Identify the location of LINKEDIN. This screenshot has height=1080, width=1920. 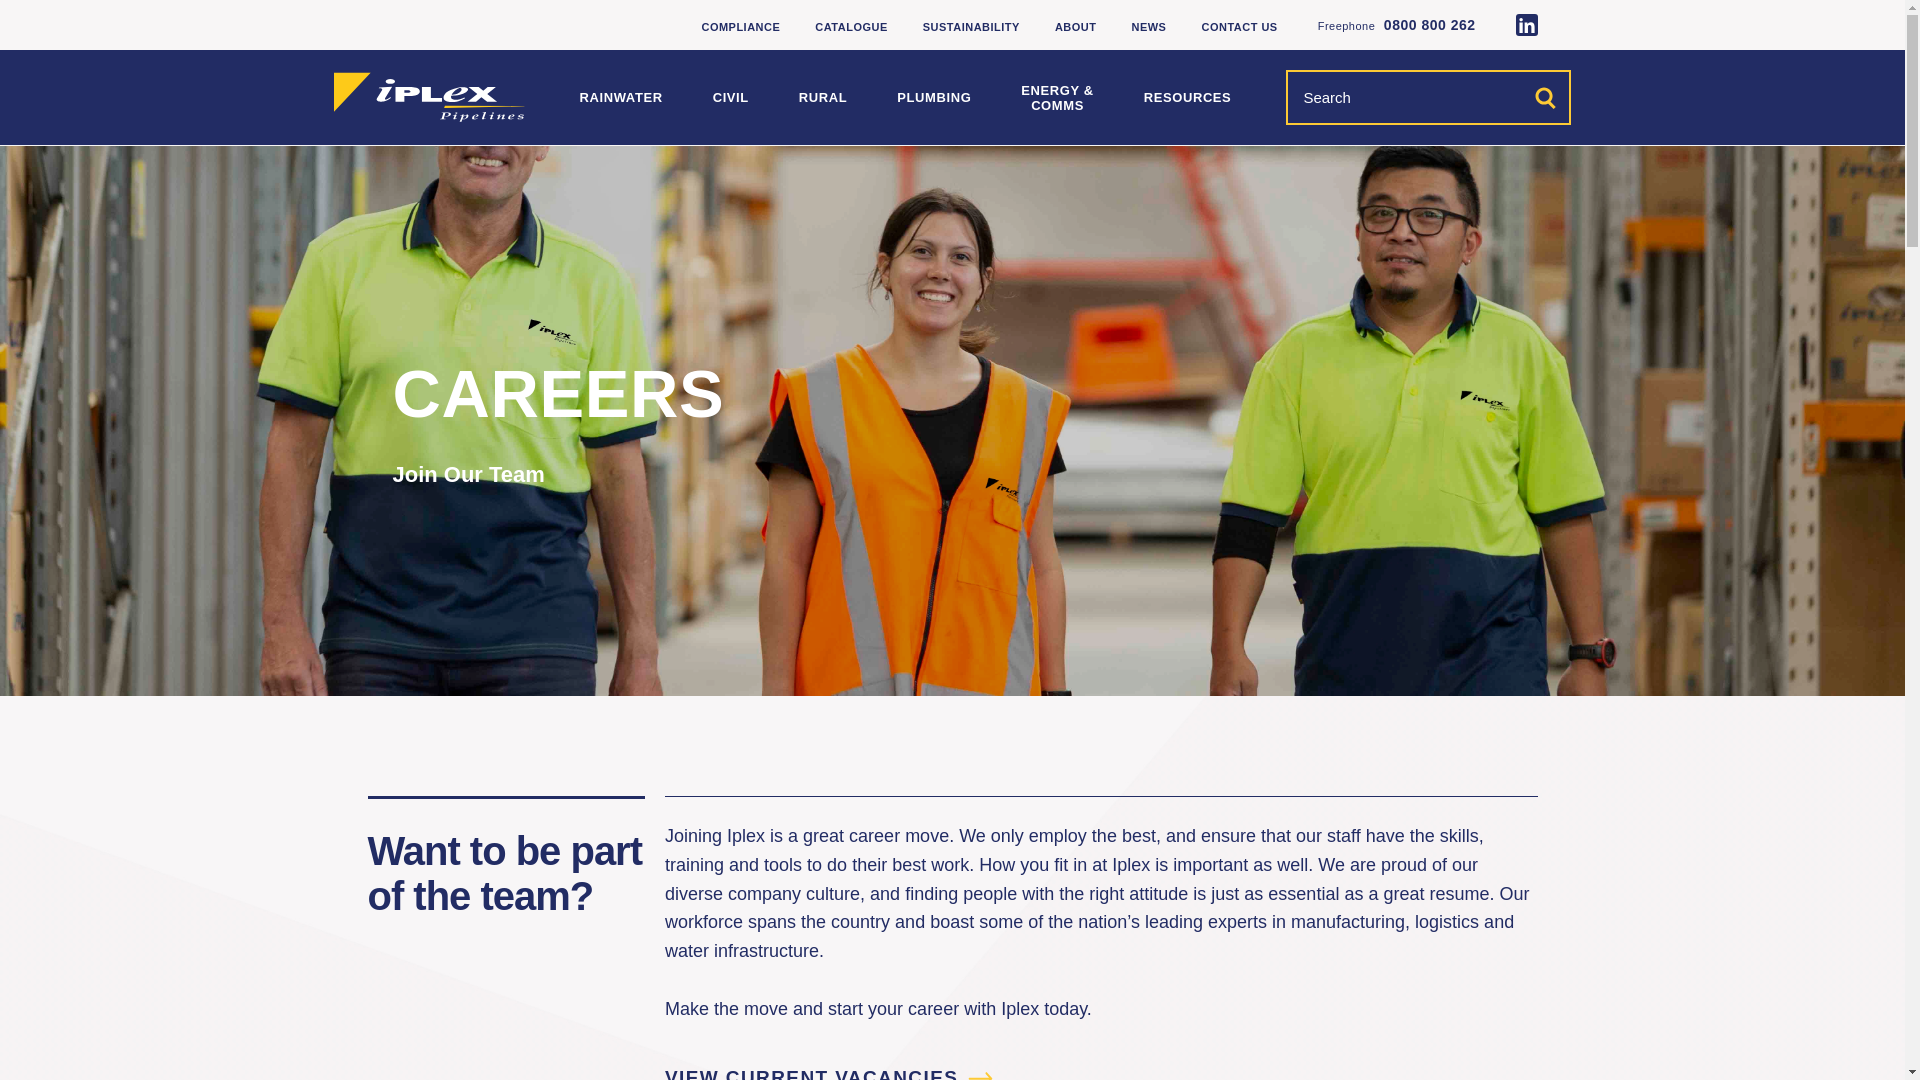
(1526, 24).